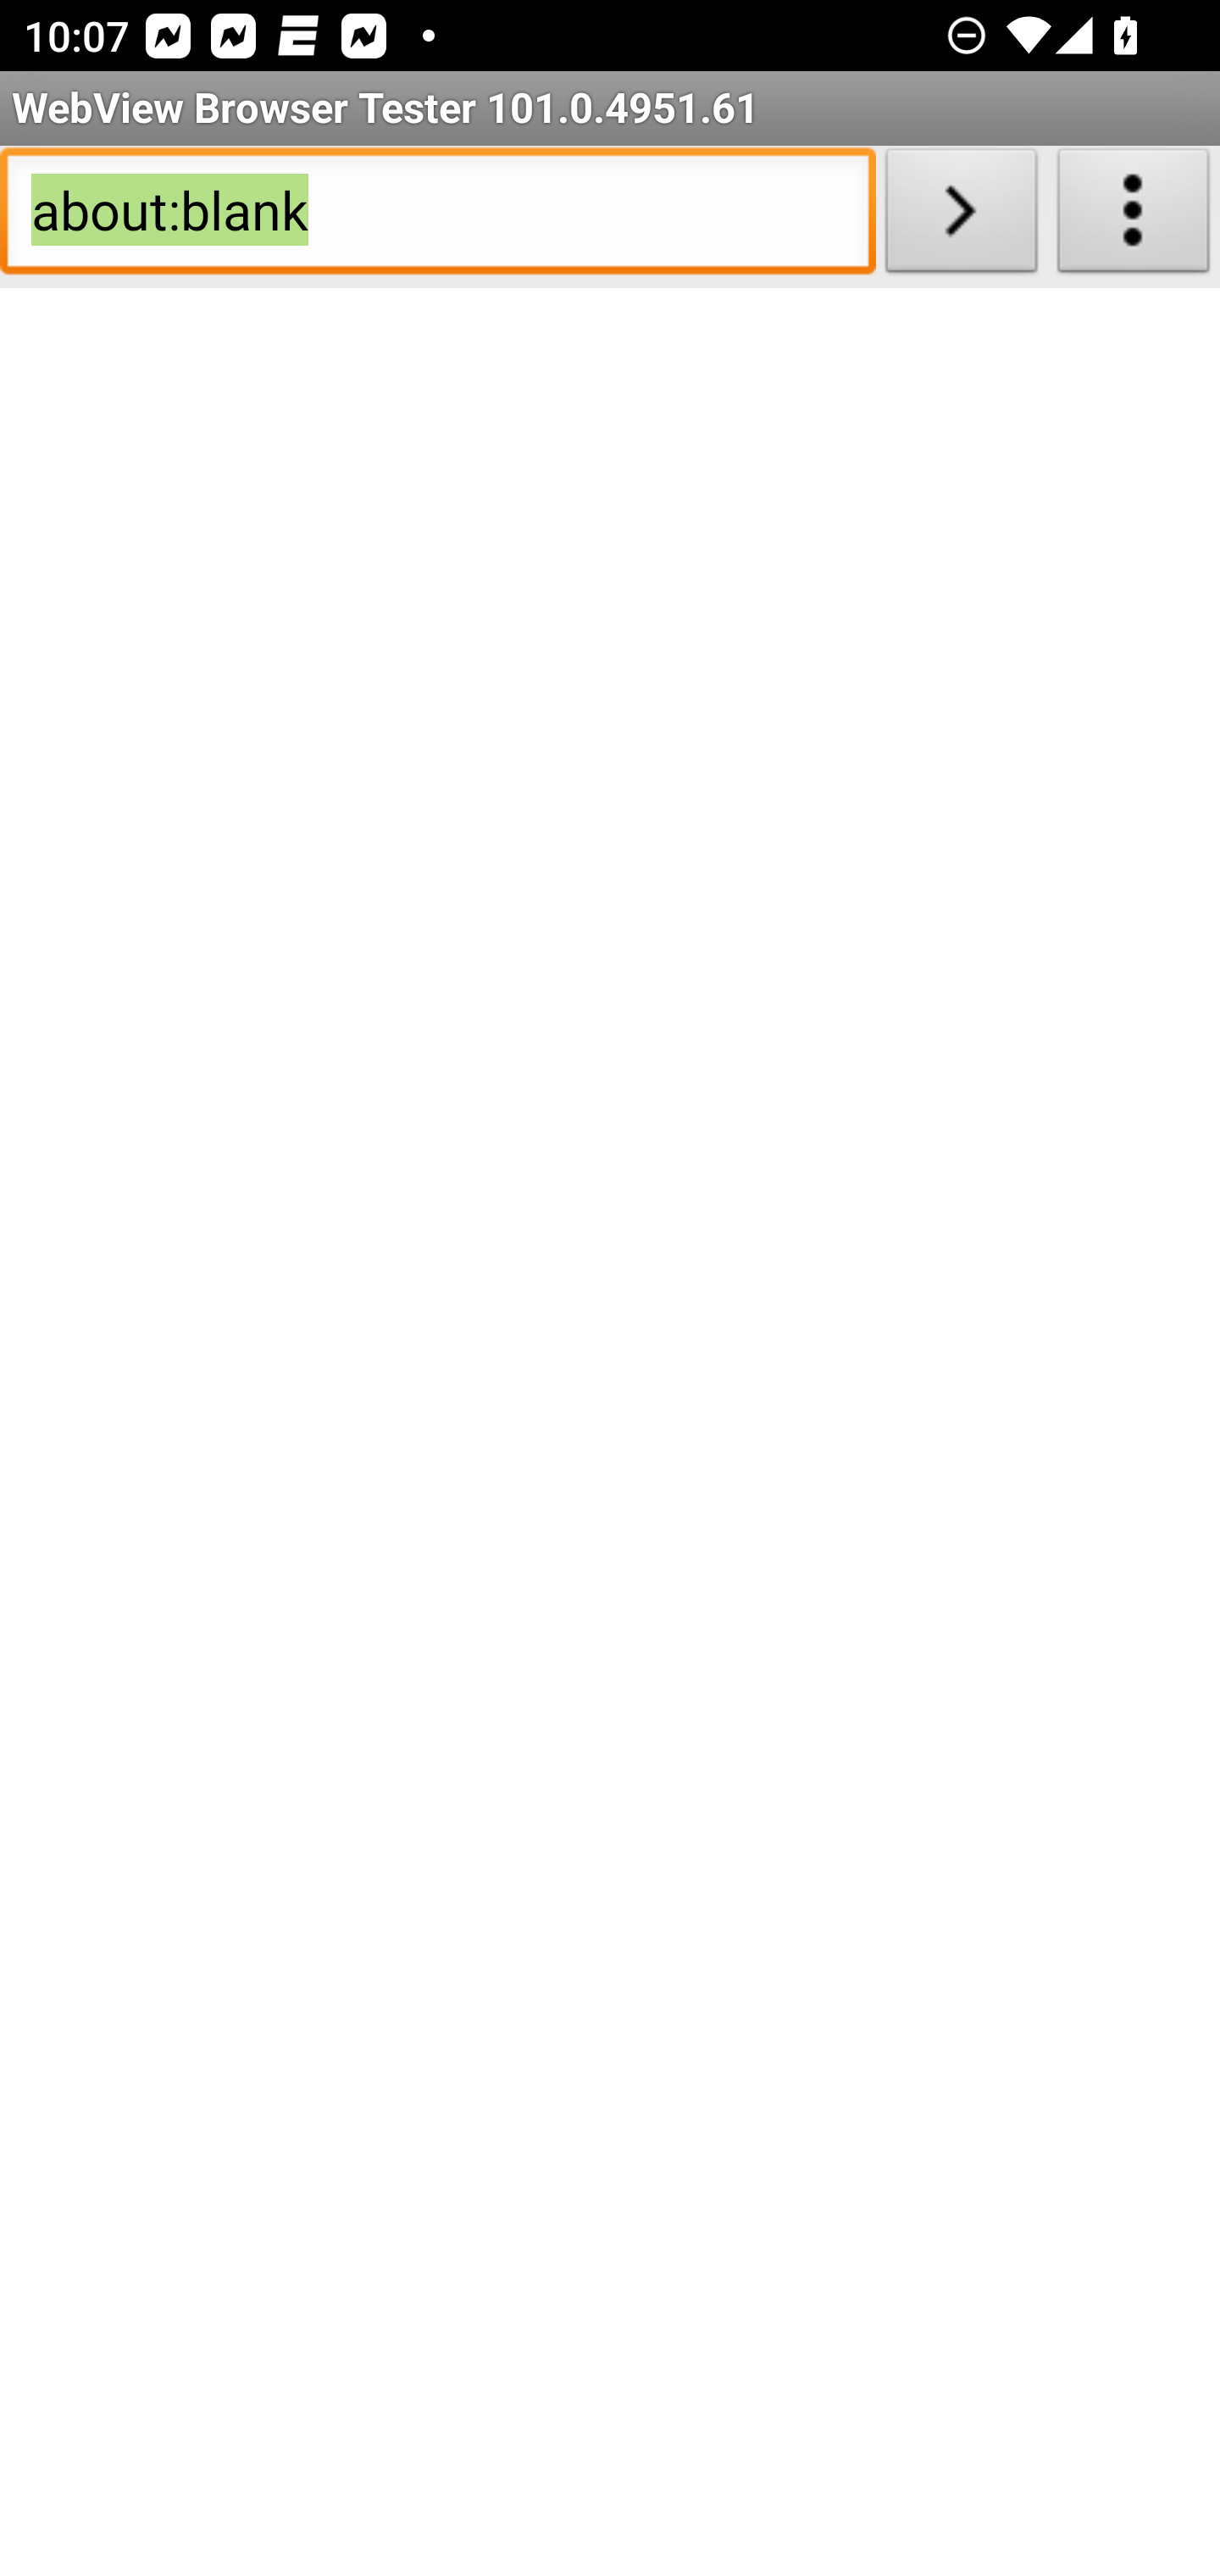 The width and height of the screenshot is (1220, 2576). Describe the element at coordinates (961, 217) in the screenshot. I see `Load URL` at that location.